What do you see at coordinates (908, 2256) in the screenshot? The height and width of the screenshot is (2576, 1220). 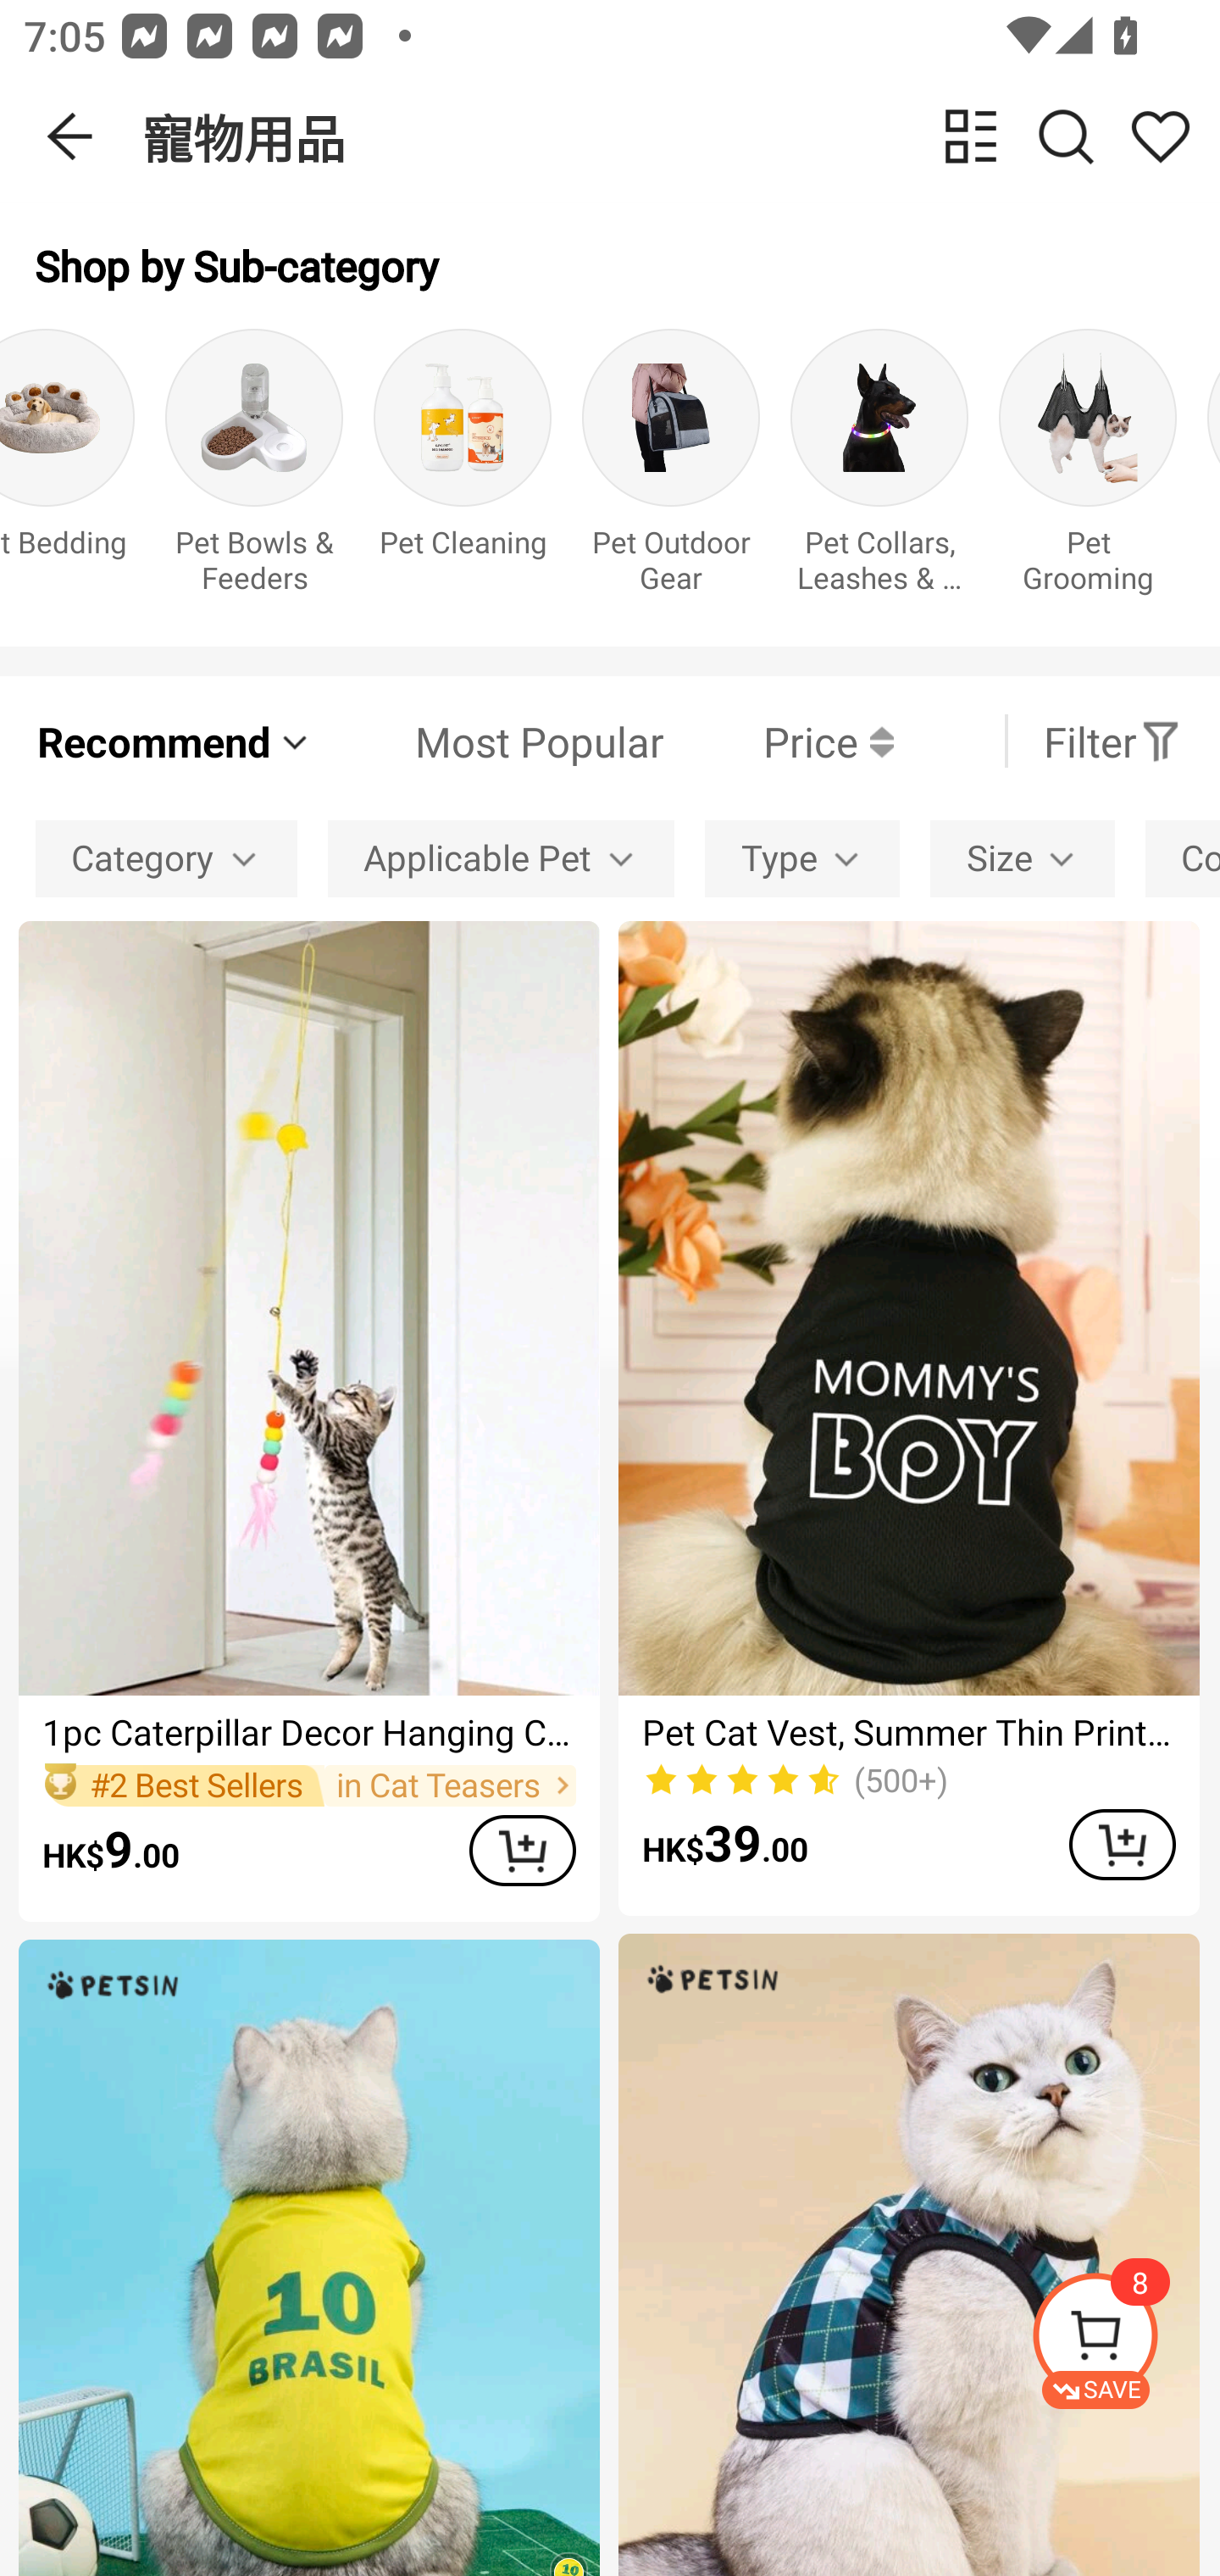 I see `PETSIN 1pc Plaid Pattern Pet Tank` at bounding box center [908, 2256].